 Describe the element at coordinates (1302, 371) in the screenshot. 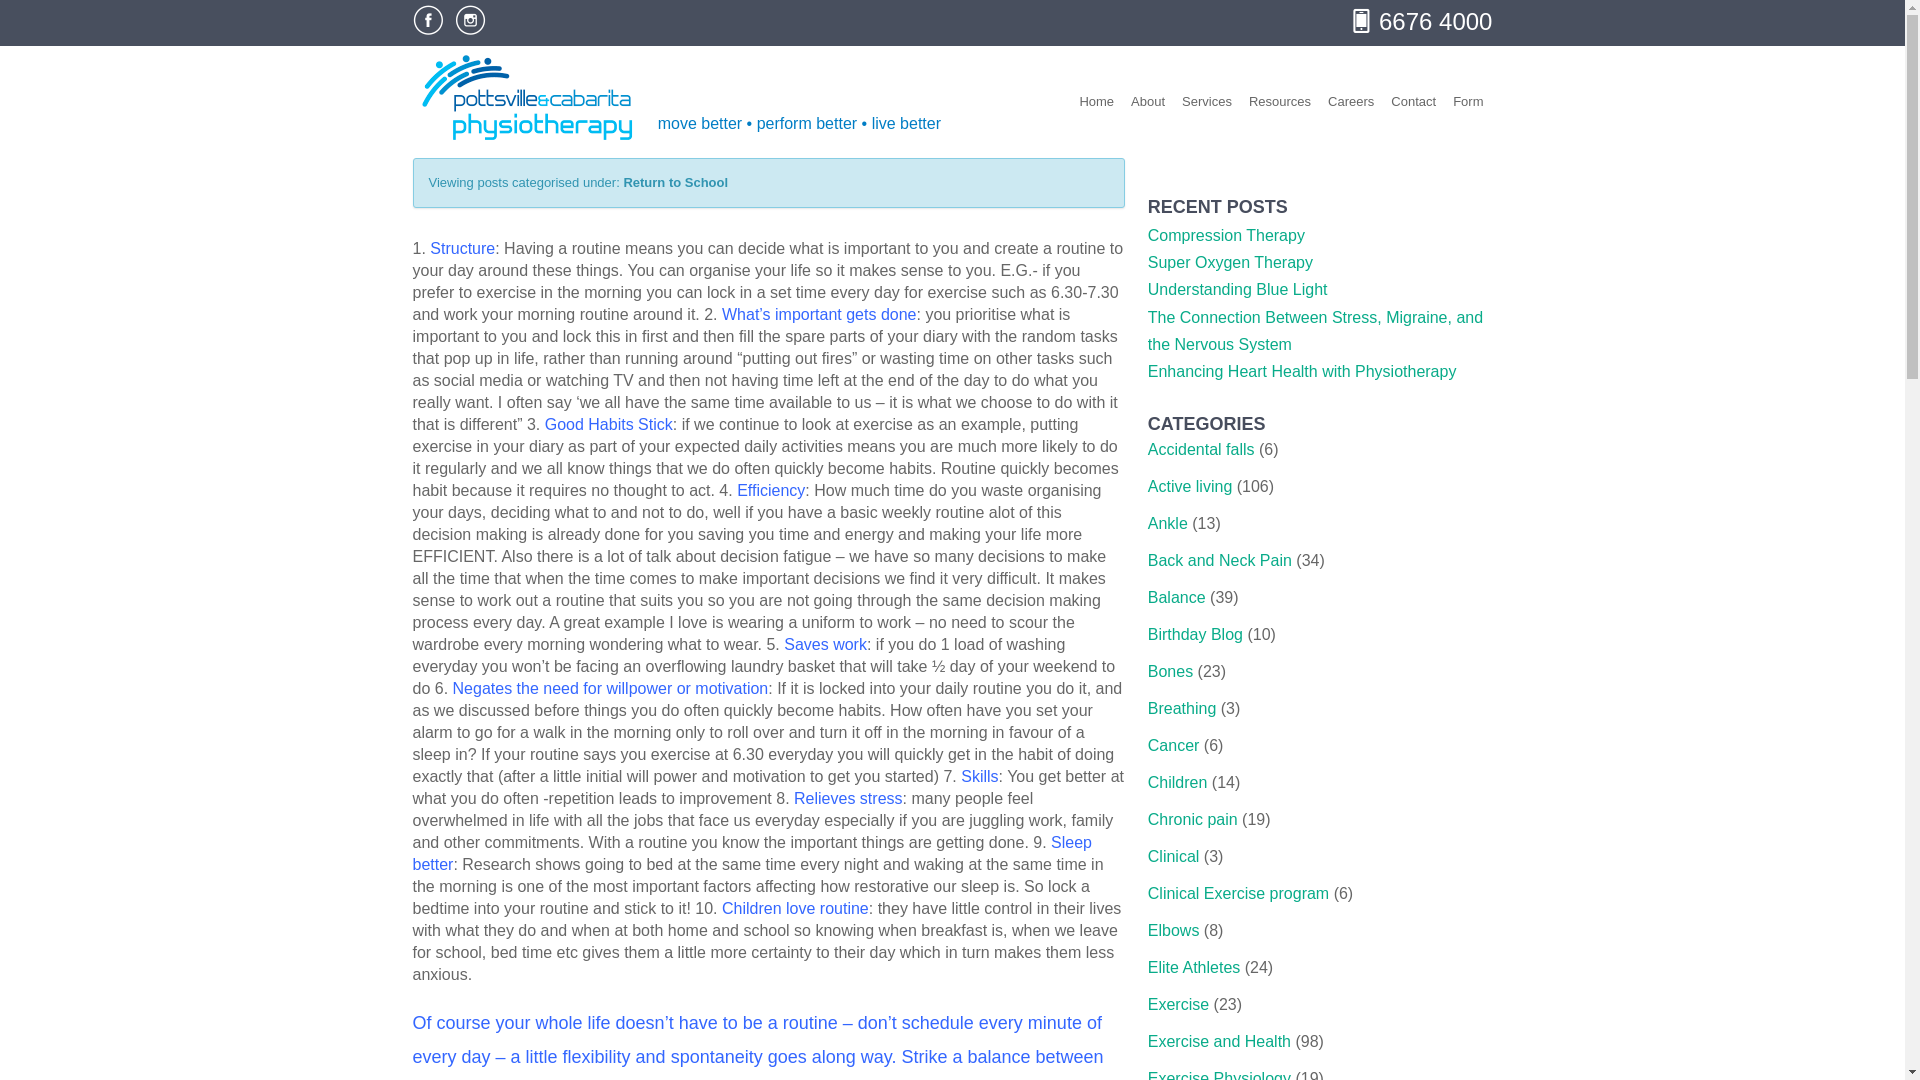

I see `Enhancing Heart Health with Physiotherapy` at that location.